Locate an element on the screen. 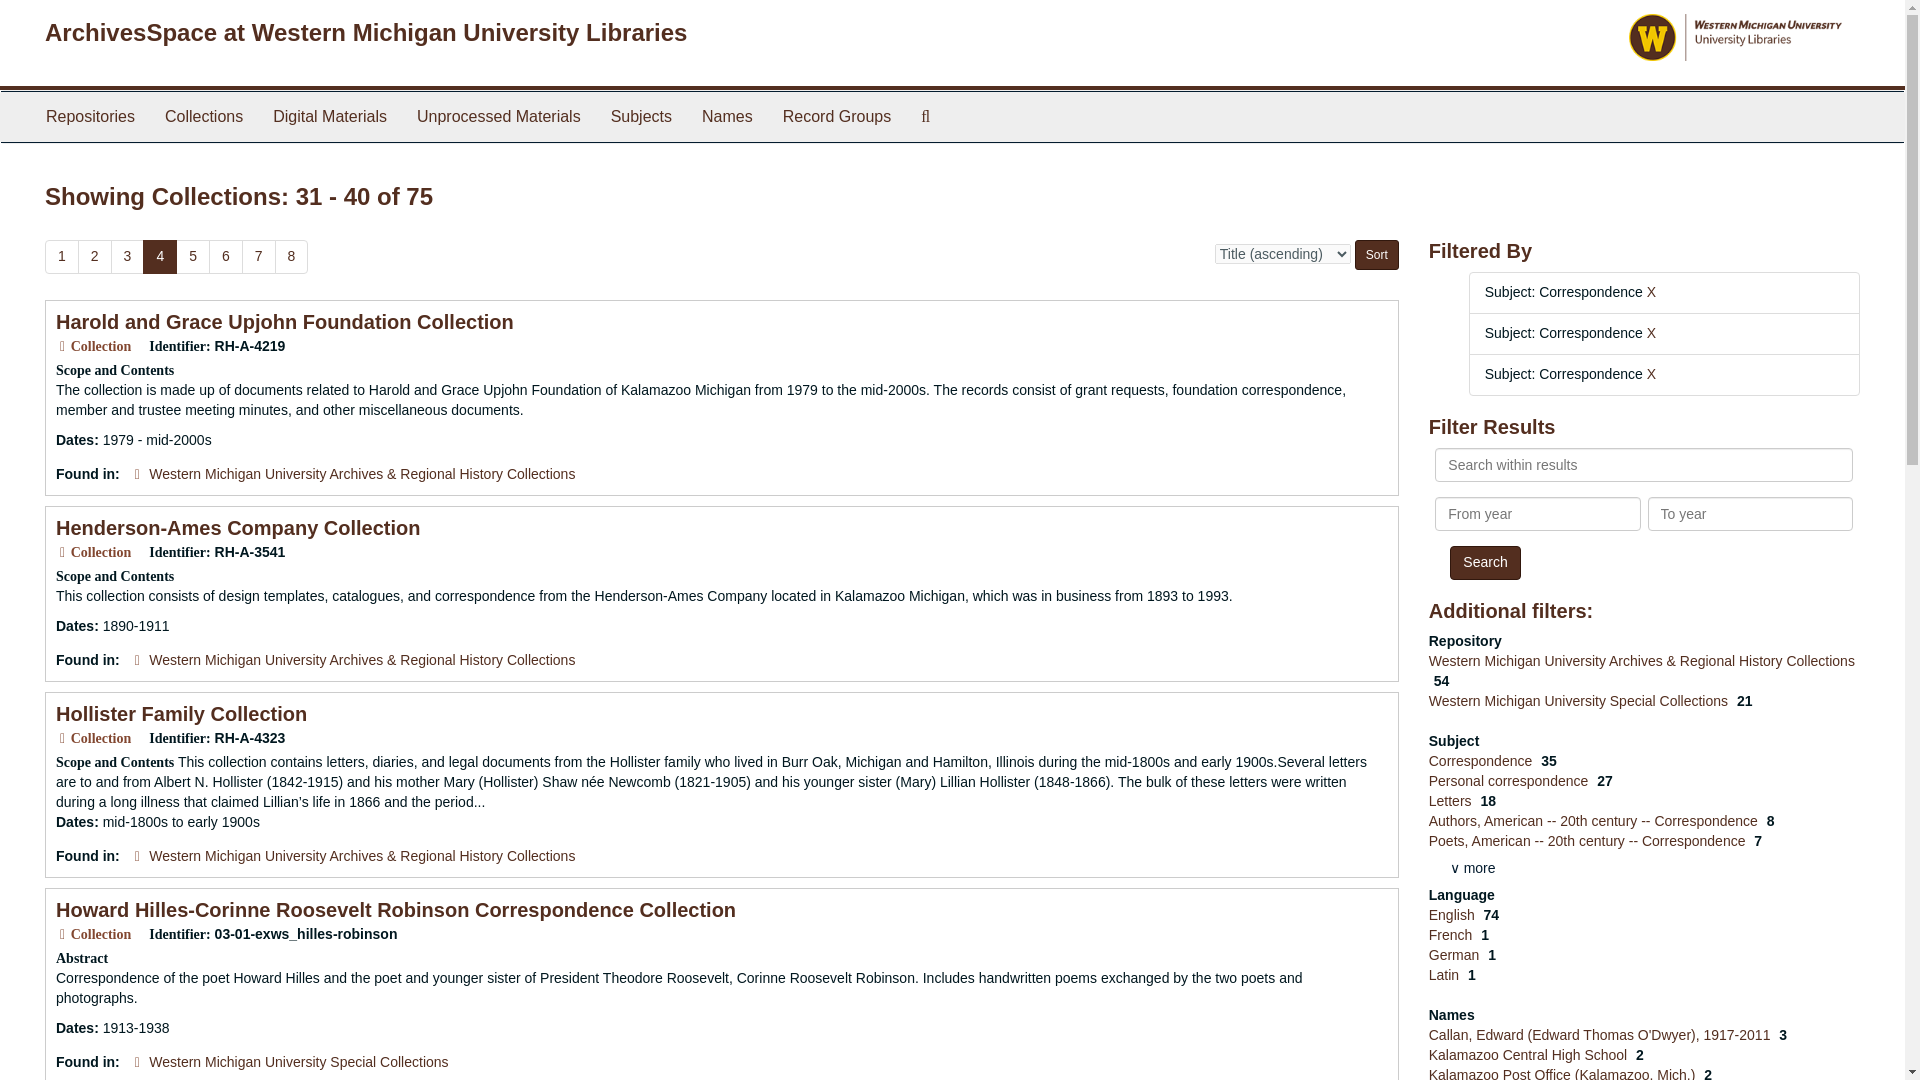  Digital Materials is located at coordinates (329, 116).